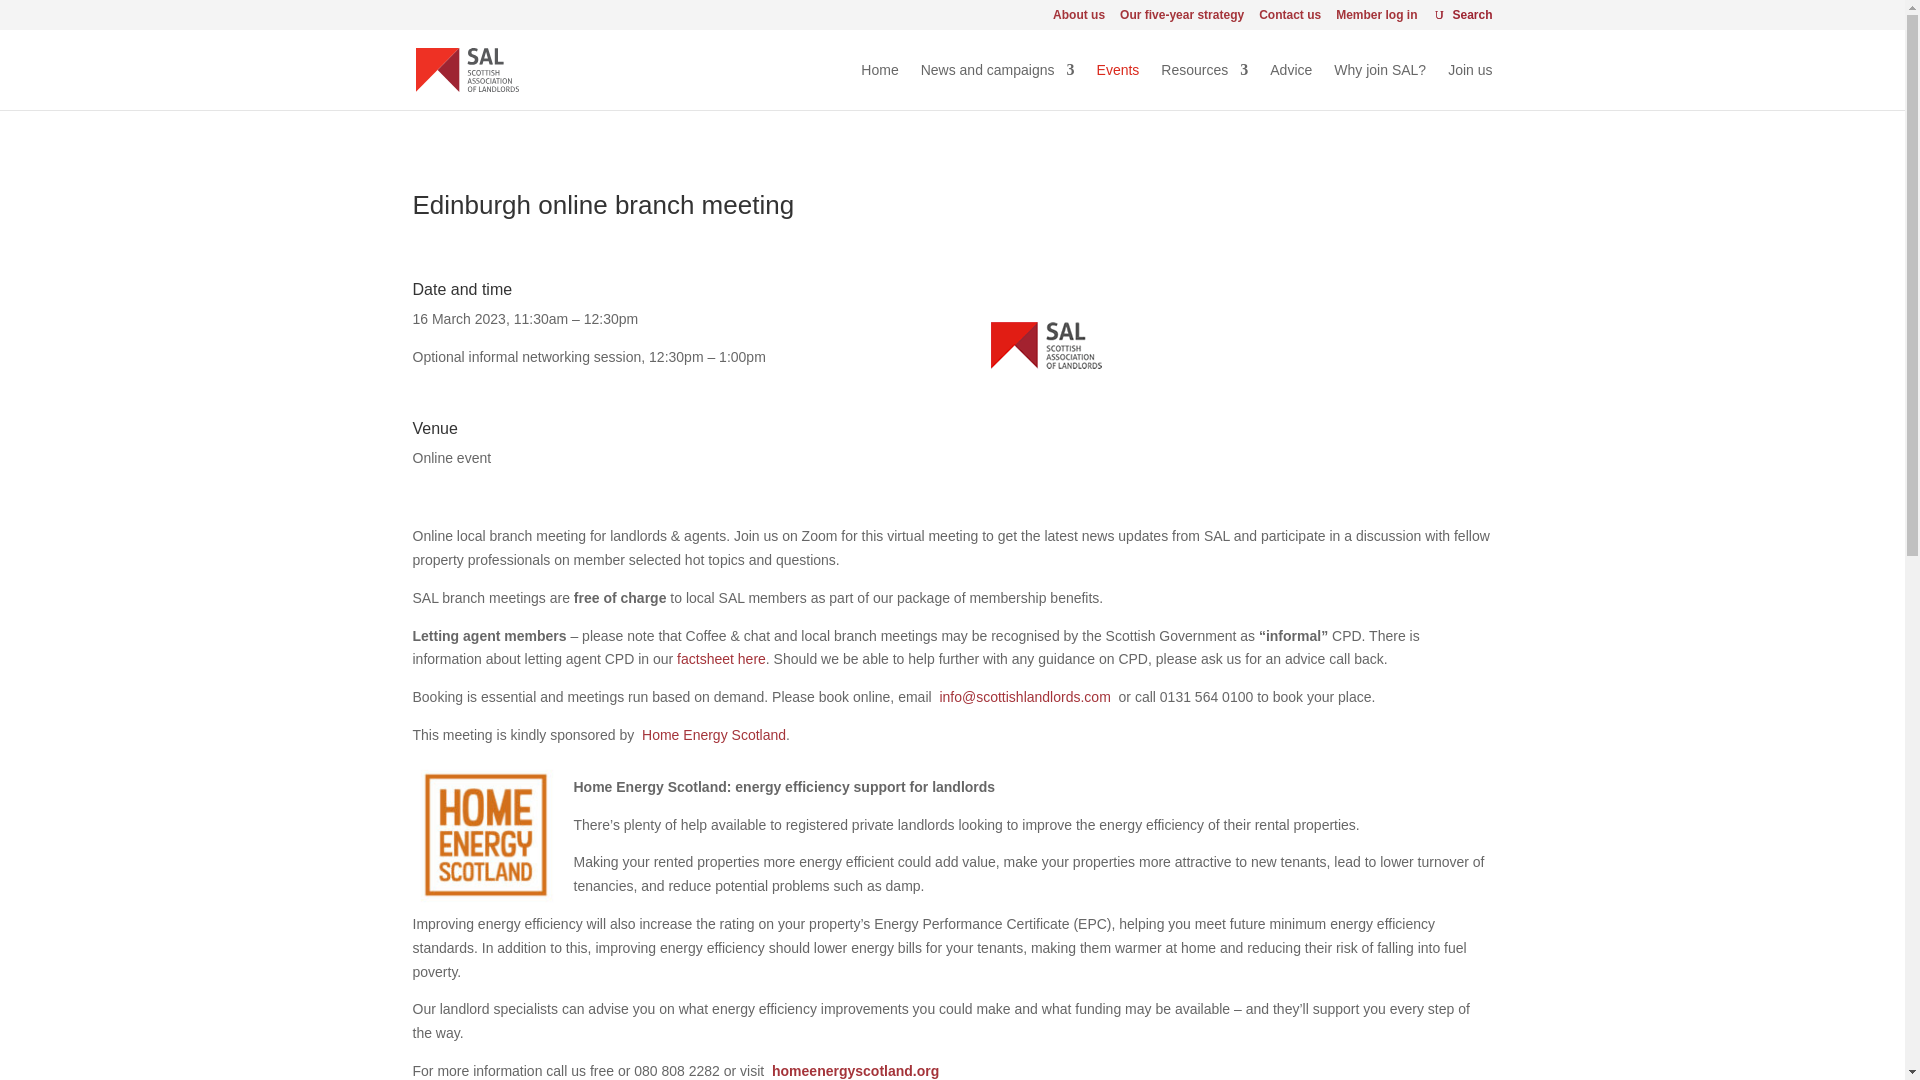  What do you see at coordinates (854, 1070) in the screenshot?
I see `homeenergyscotland.org` at bounding box center [854, 1070].